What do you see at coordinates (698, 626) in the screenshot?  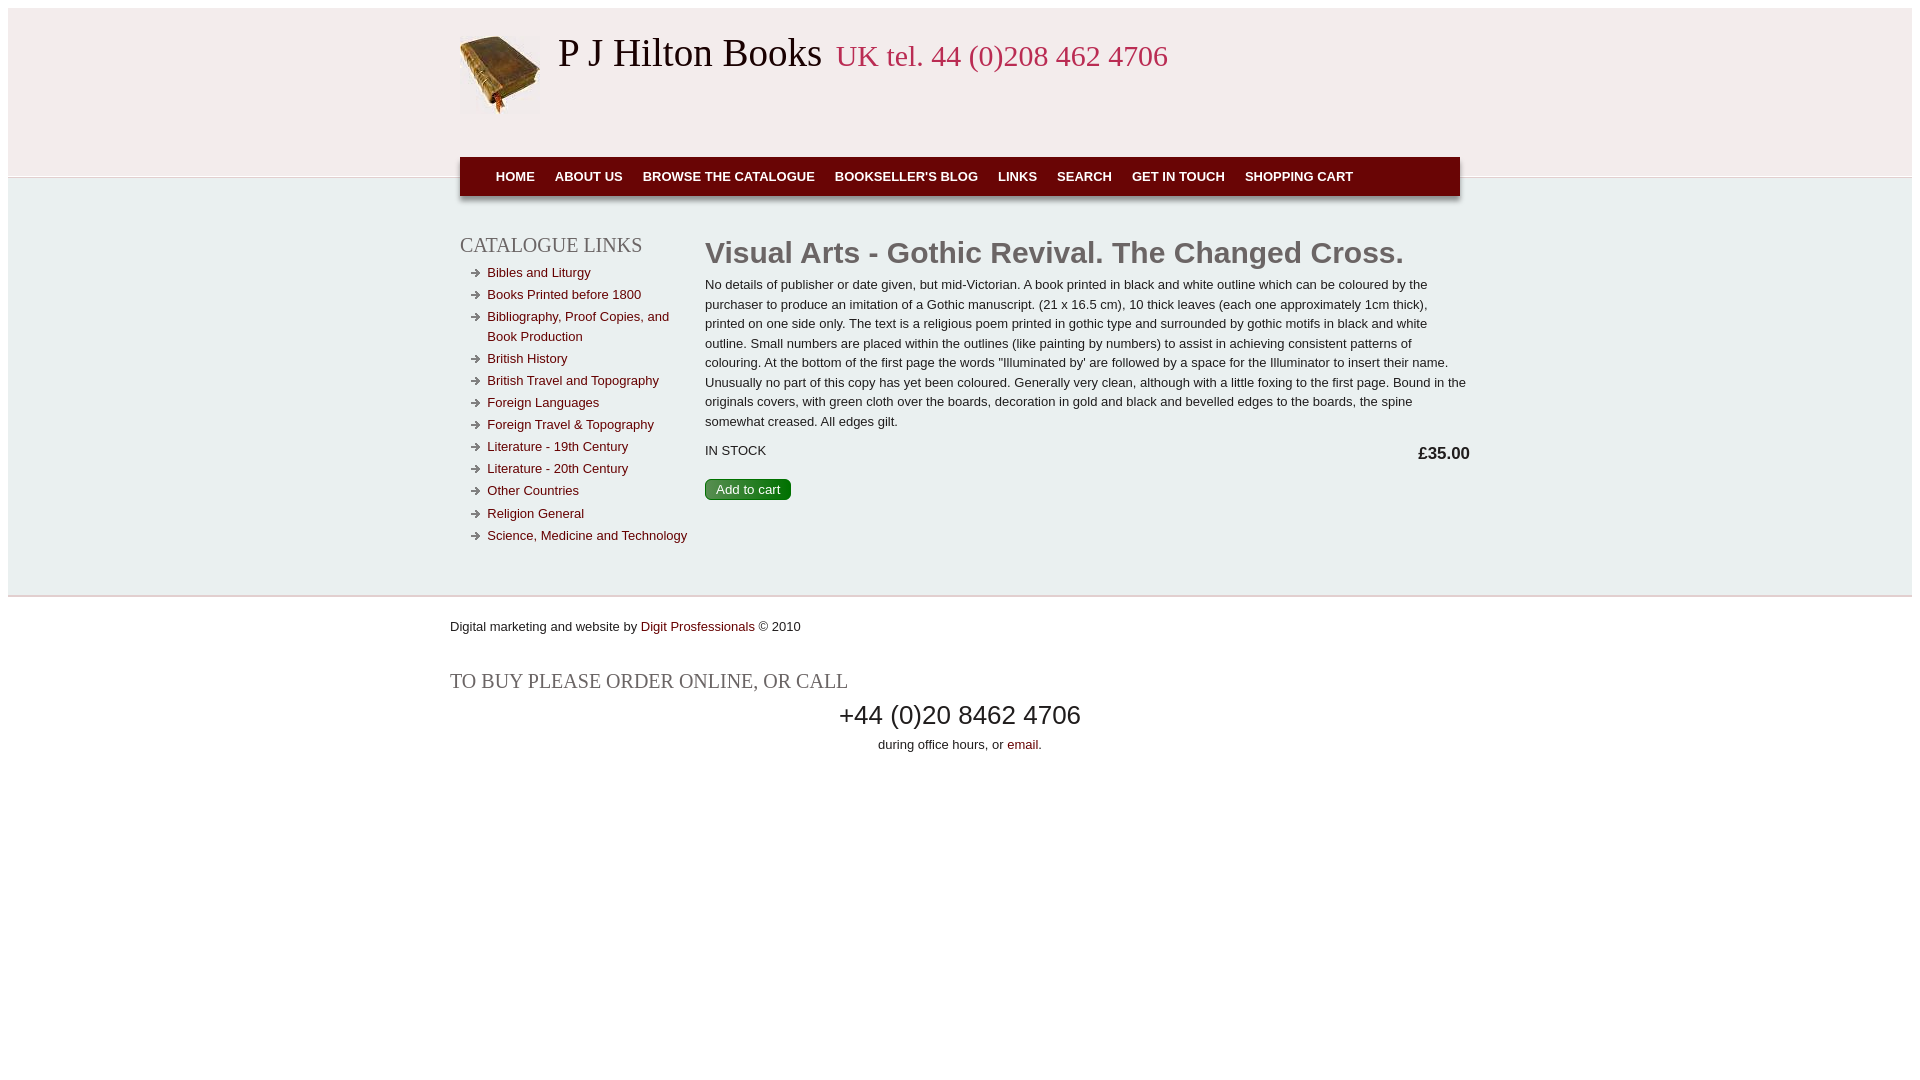 I see `Digit Prosfessionals` at bounding box center [698, 626].